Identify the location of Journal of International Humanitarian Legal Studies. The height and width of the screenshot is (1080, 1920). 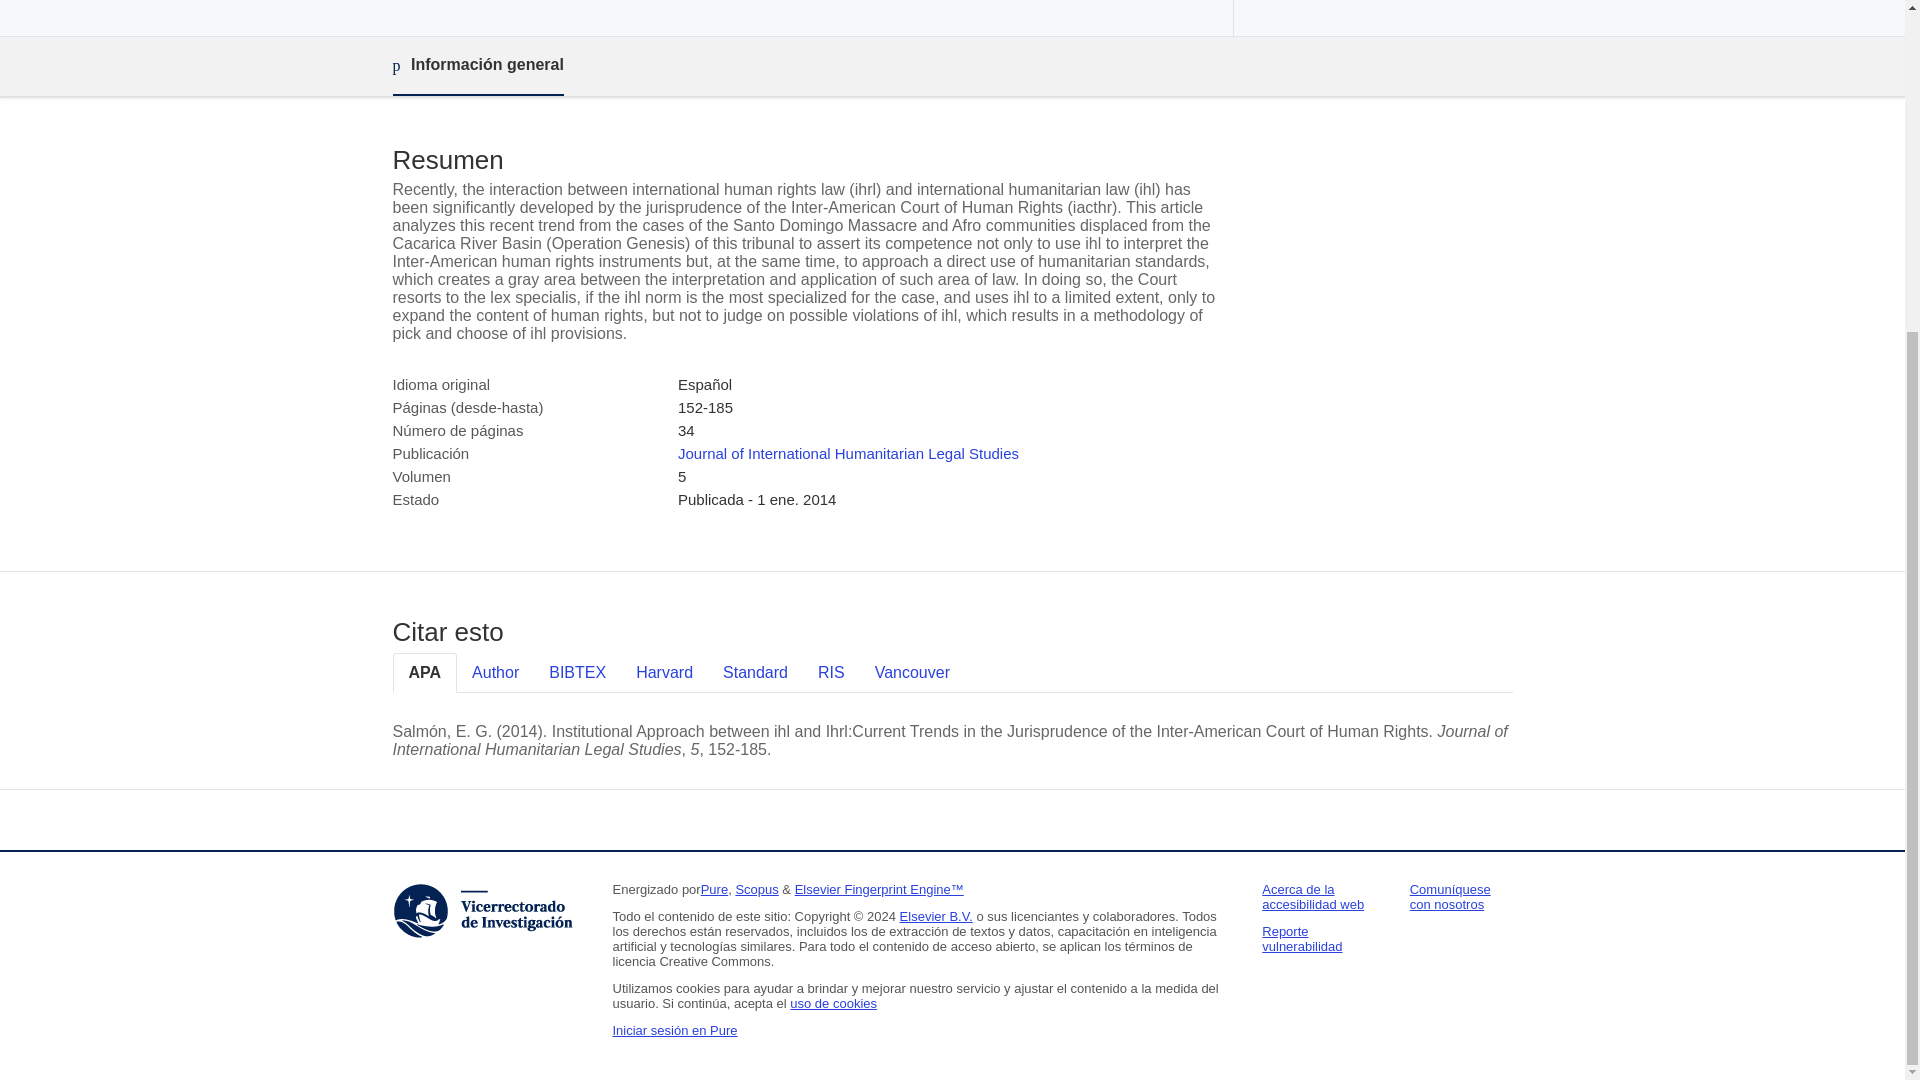
(848, 453).